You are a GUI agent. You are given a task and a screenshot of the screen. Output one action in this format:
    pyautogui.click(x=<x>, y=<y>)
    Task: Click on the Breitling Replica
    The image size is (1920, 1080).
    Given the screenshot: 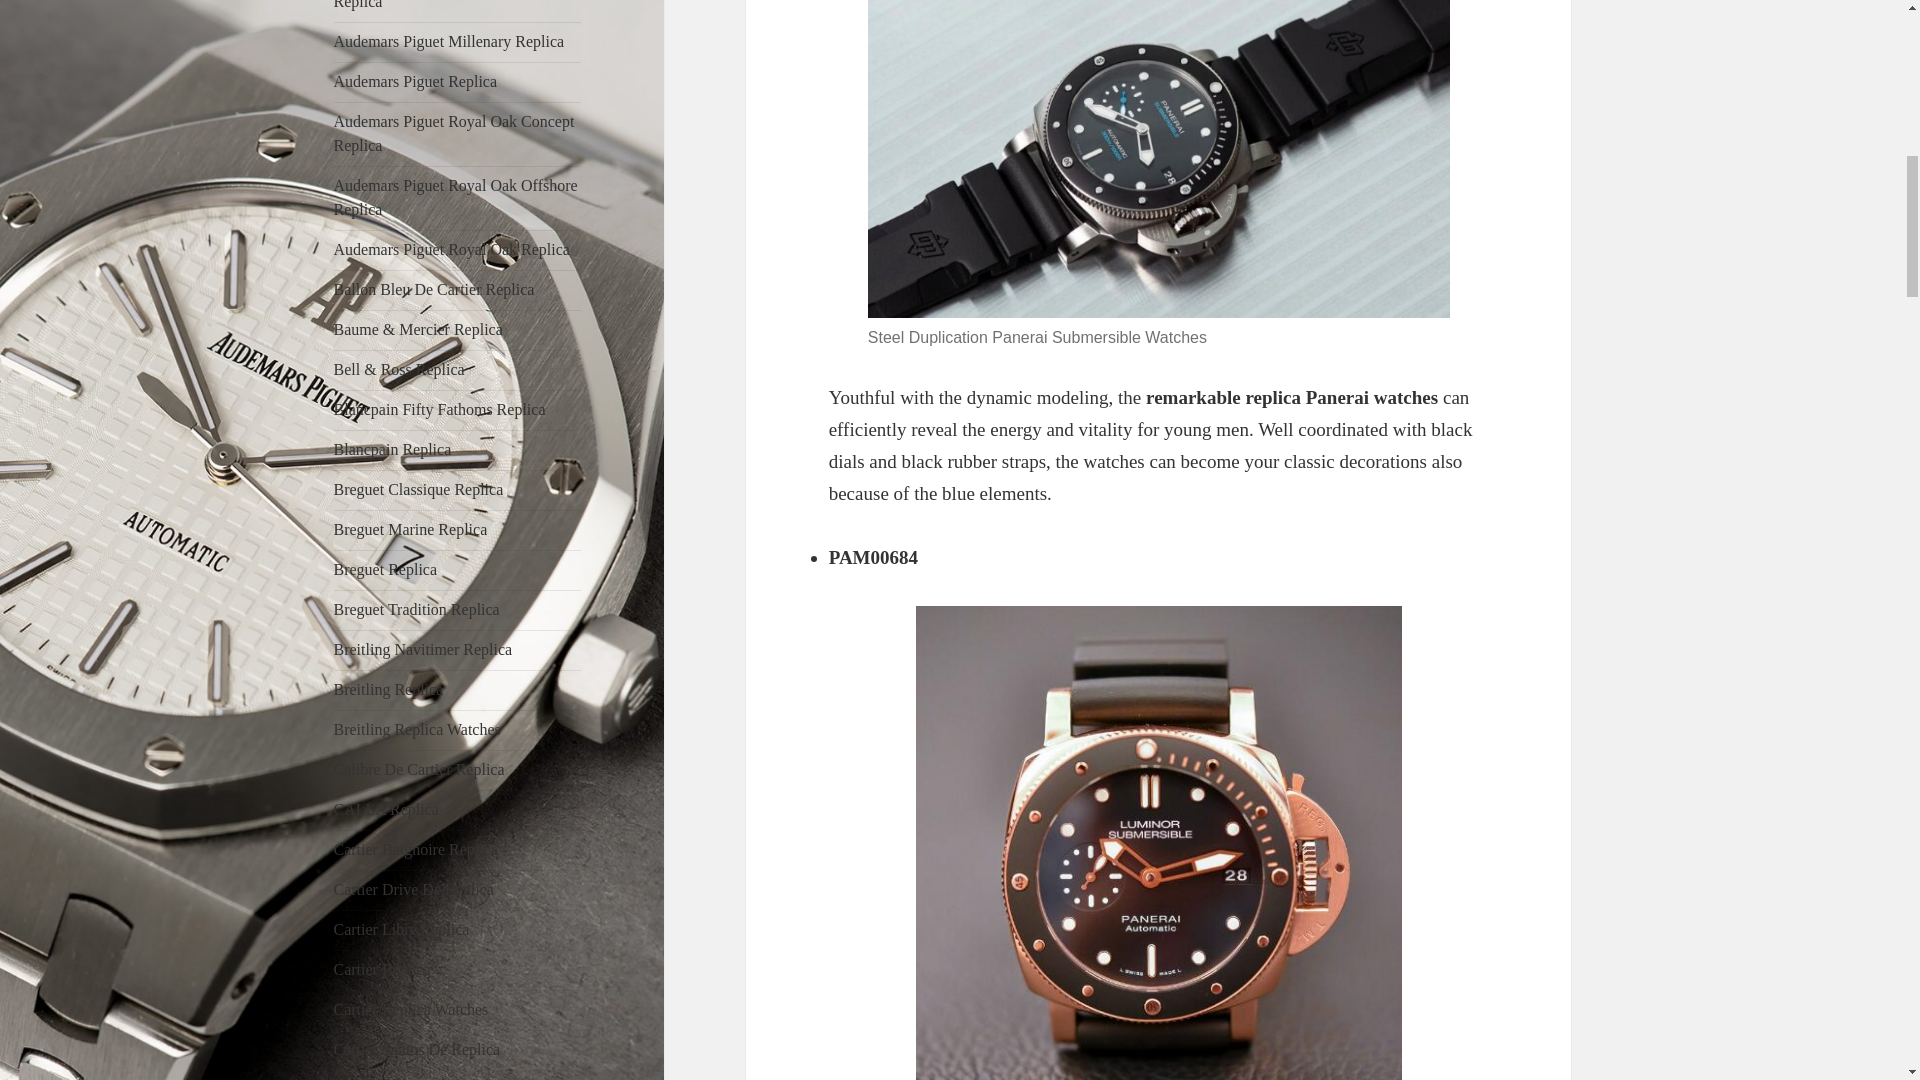 What is the action you would take?
    pyautogui.click(x=388, y=689)
    